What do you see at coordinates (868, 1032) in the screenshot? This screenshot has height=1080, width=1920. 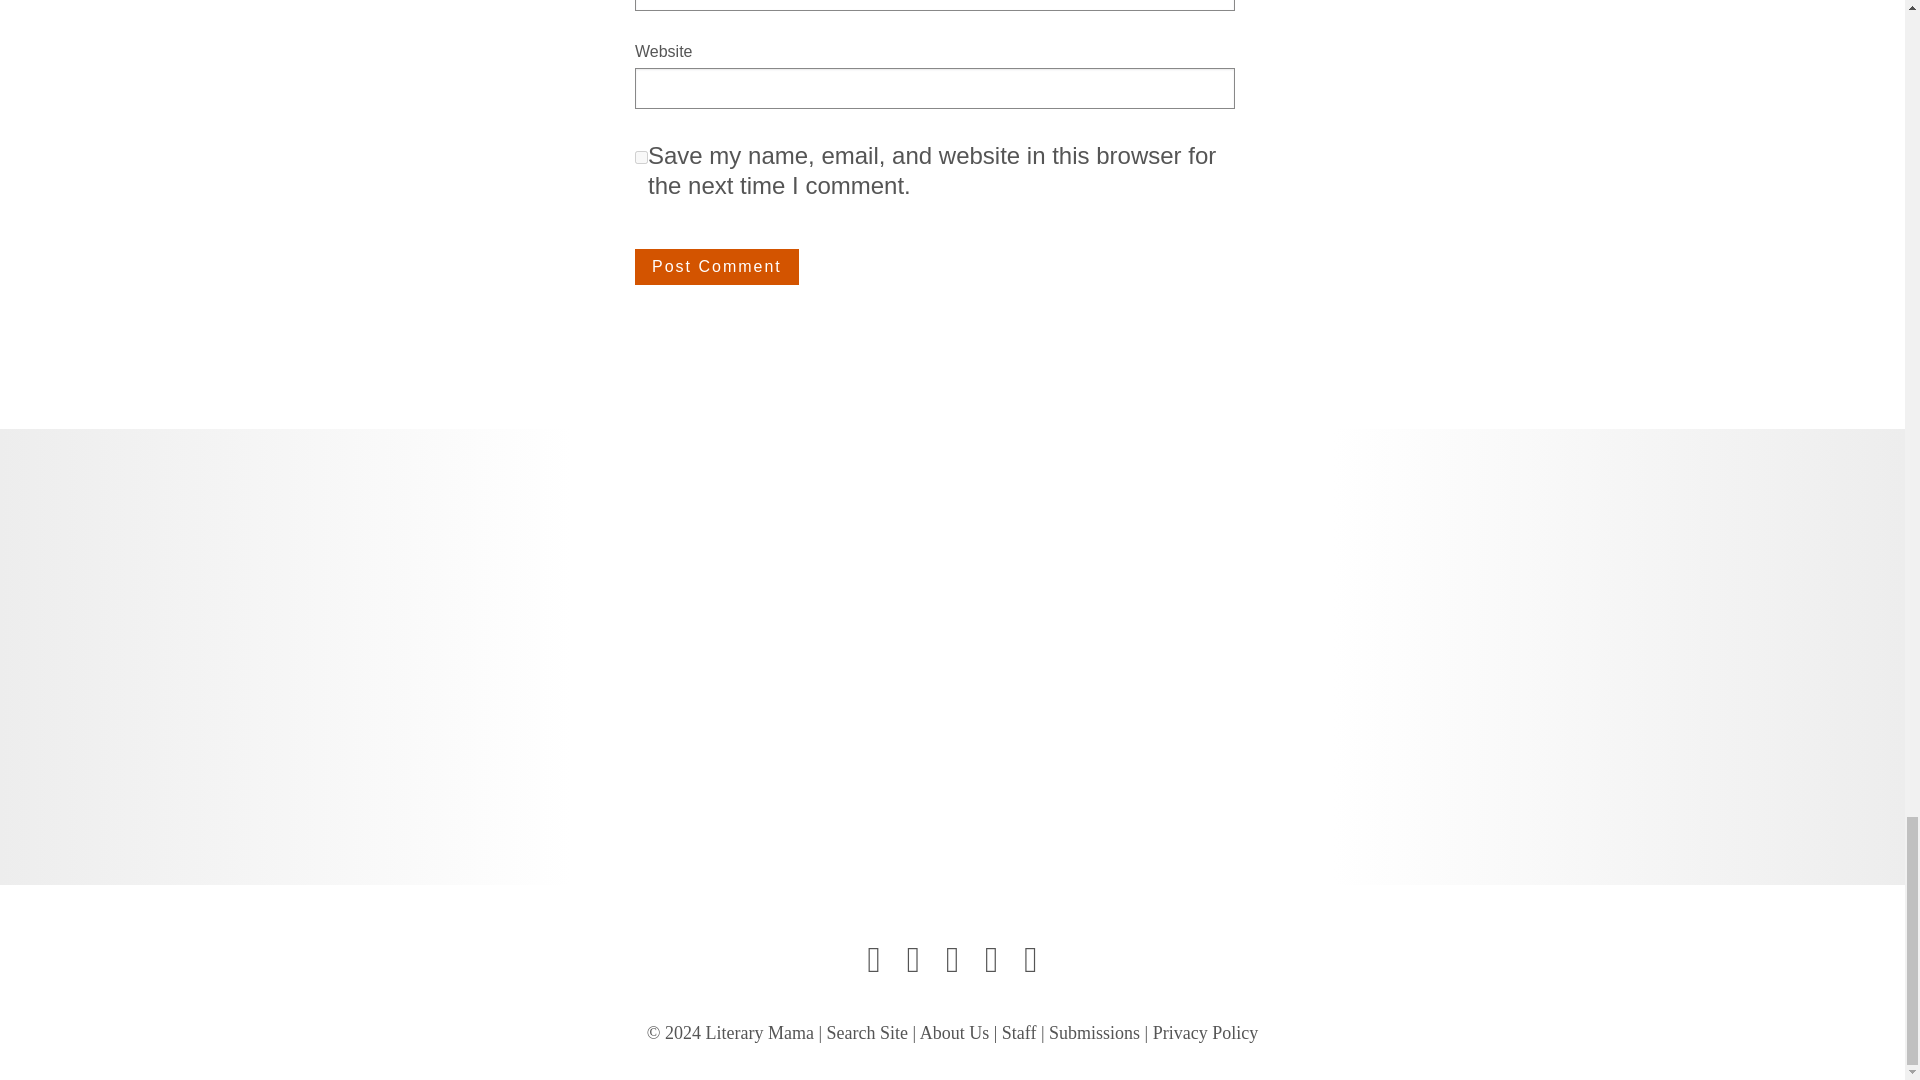 I see `Search Site` at bounding box center [868, 1032].